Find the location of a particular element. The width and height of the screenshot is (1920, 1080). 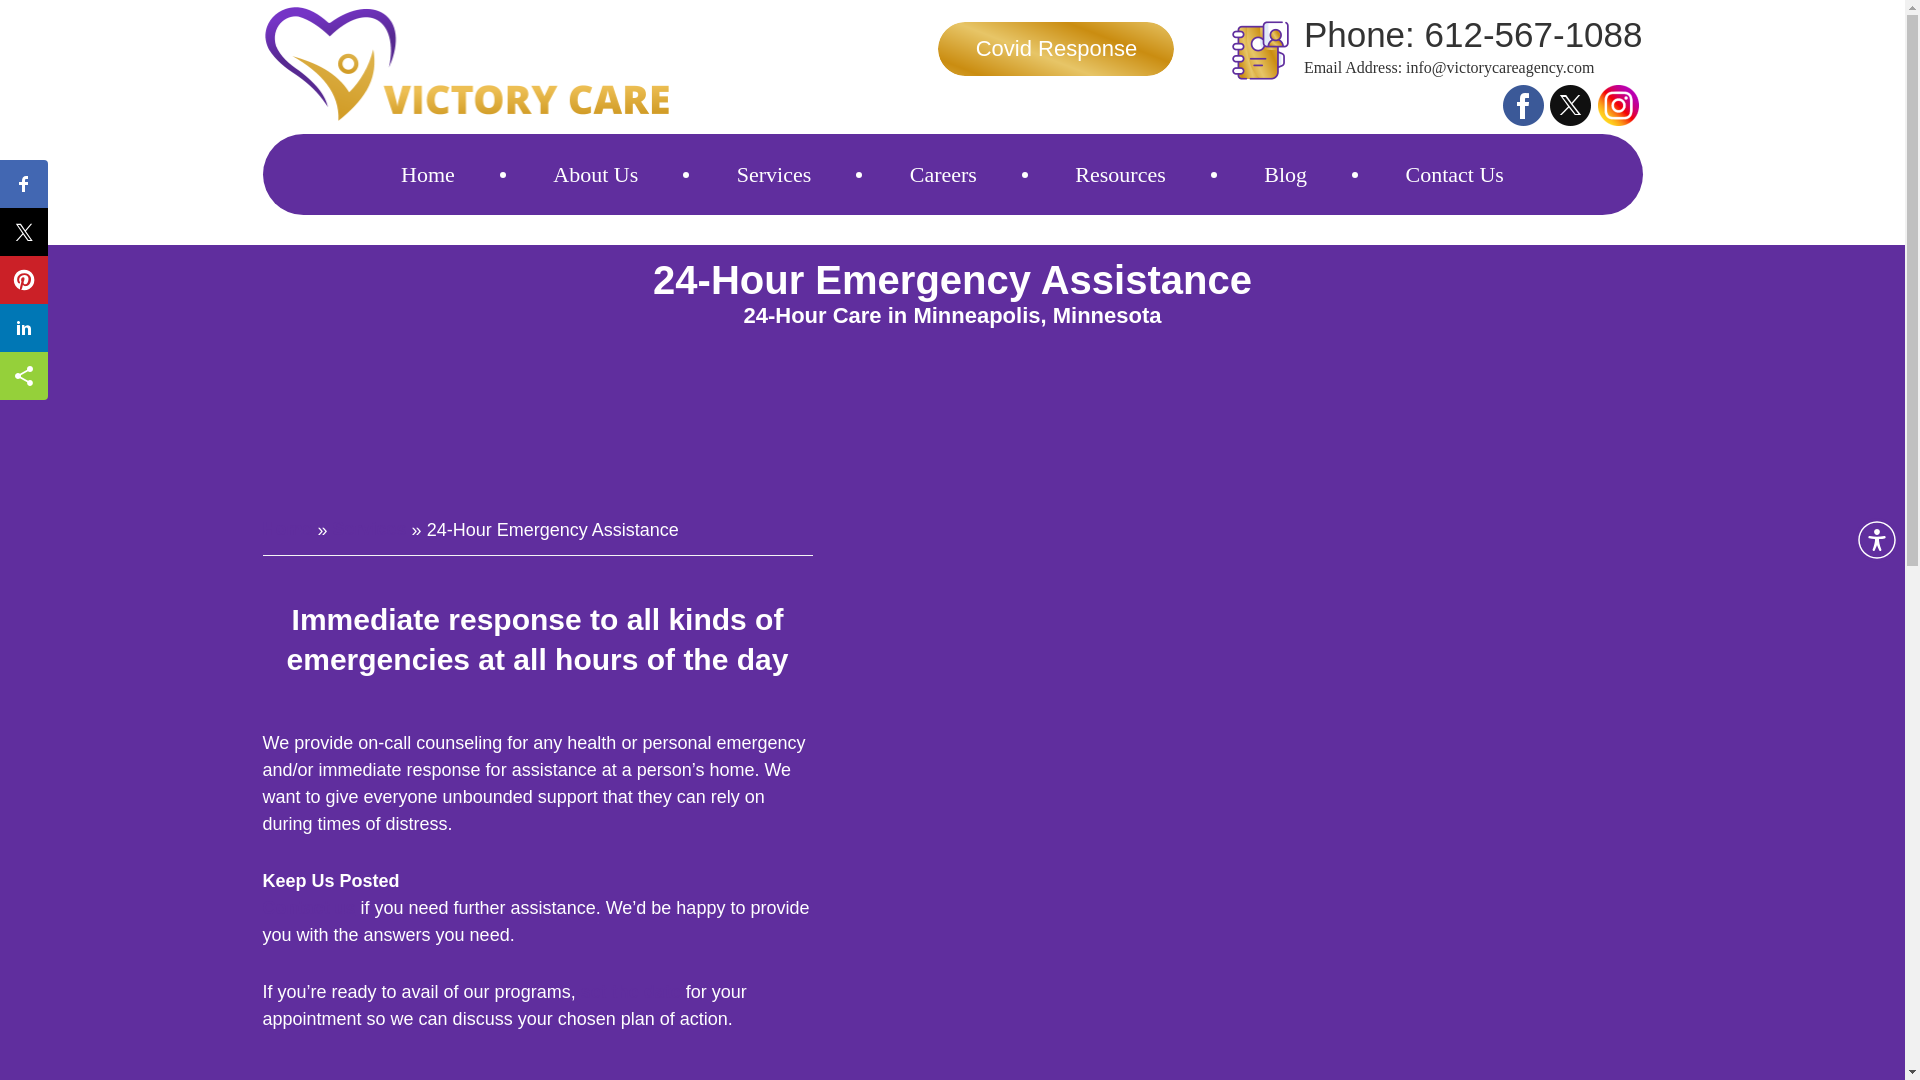

About Us is located at coordinates (594, 174).